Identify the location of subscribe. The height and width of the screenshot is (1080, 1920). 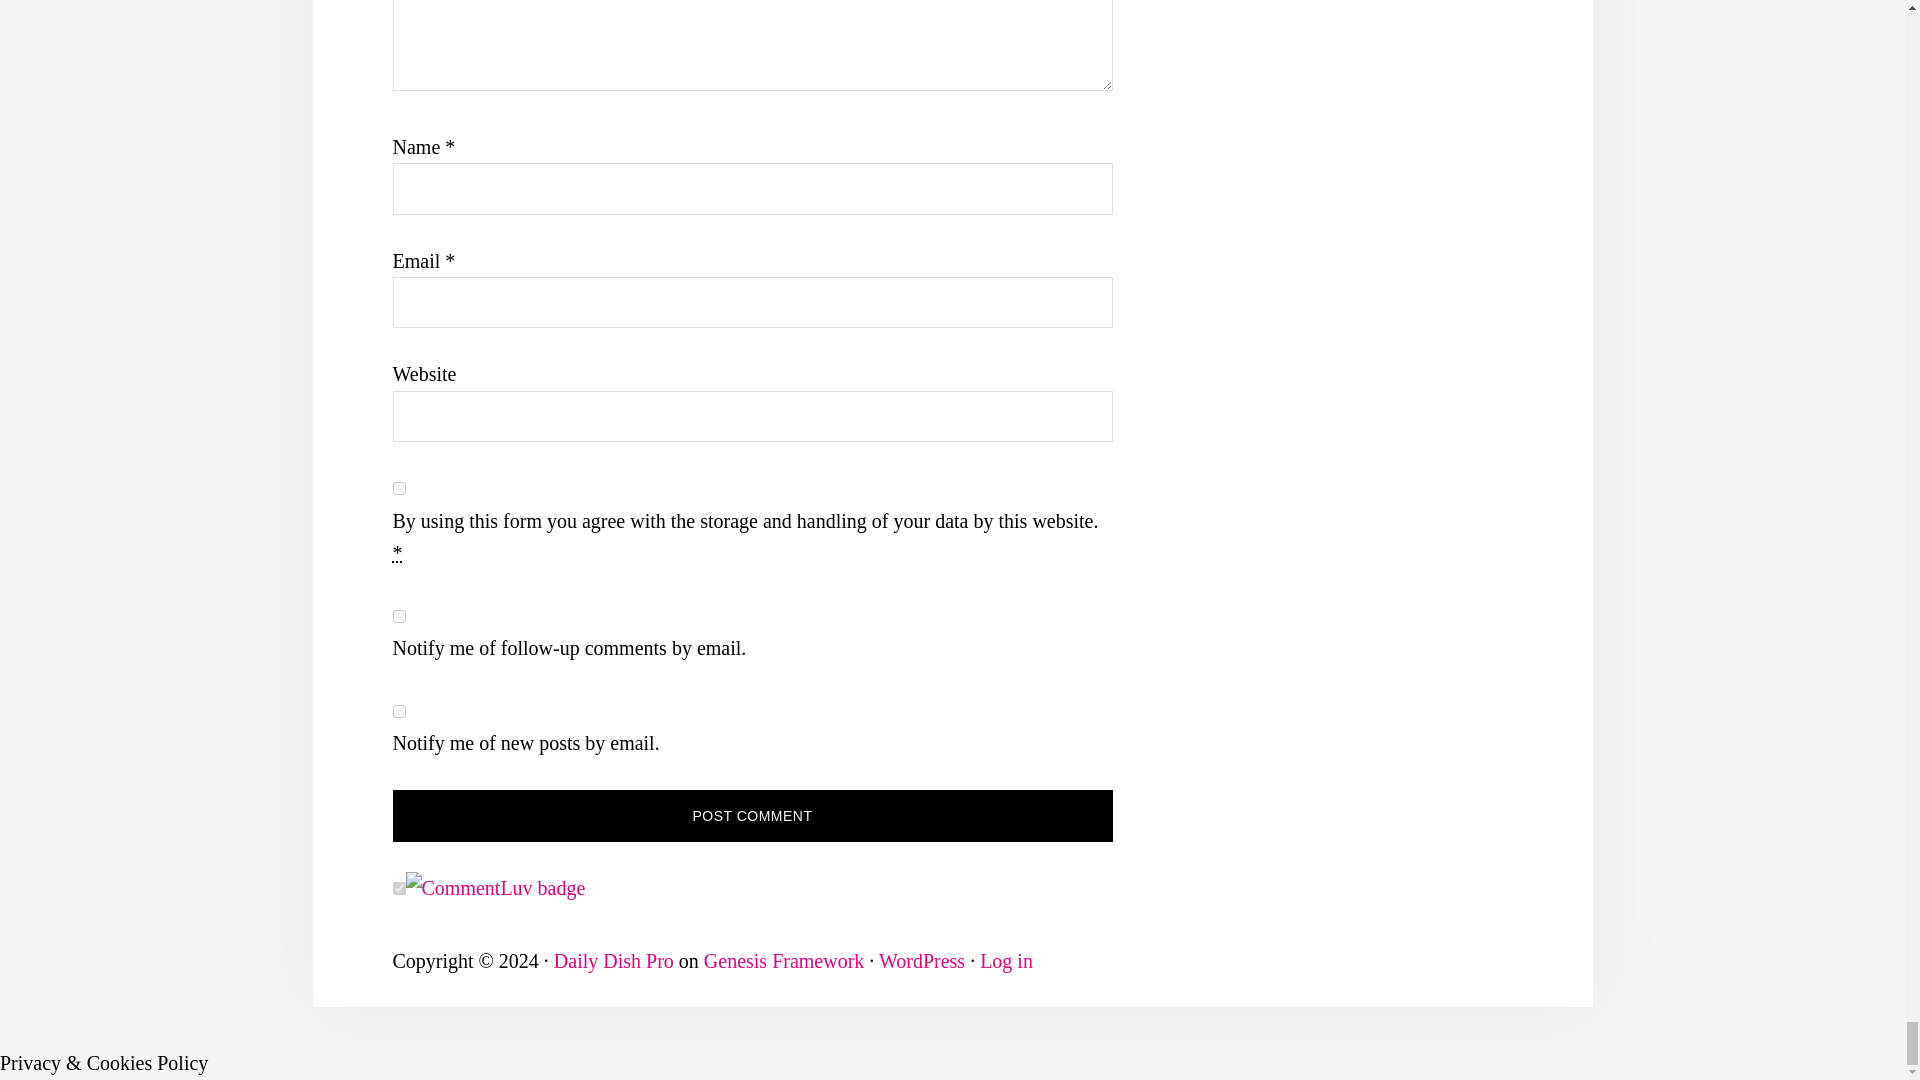
(398, 616).